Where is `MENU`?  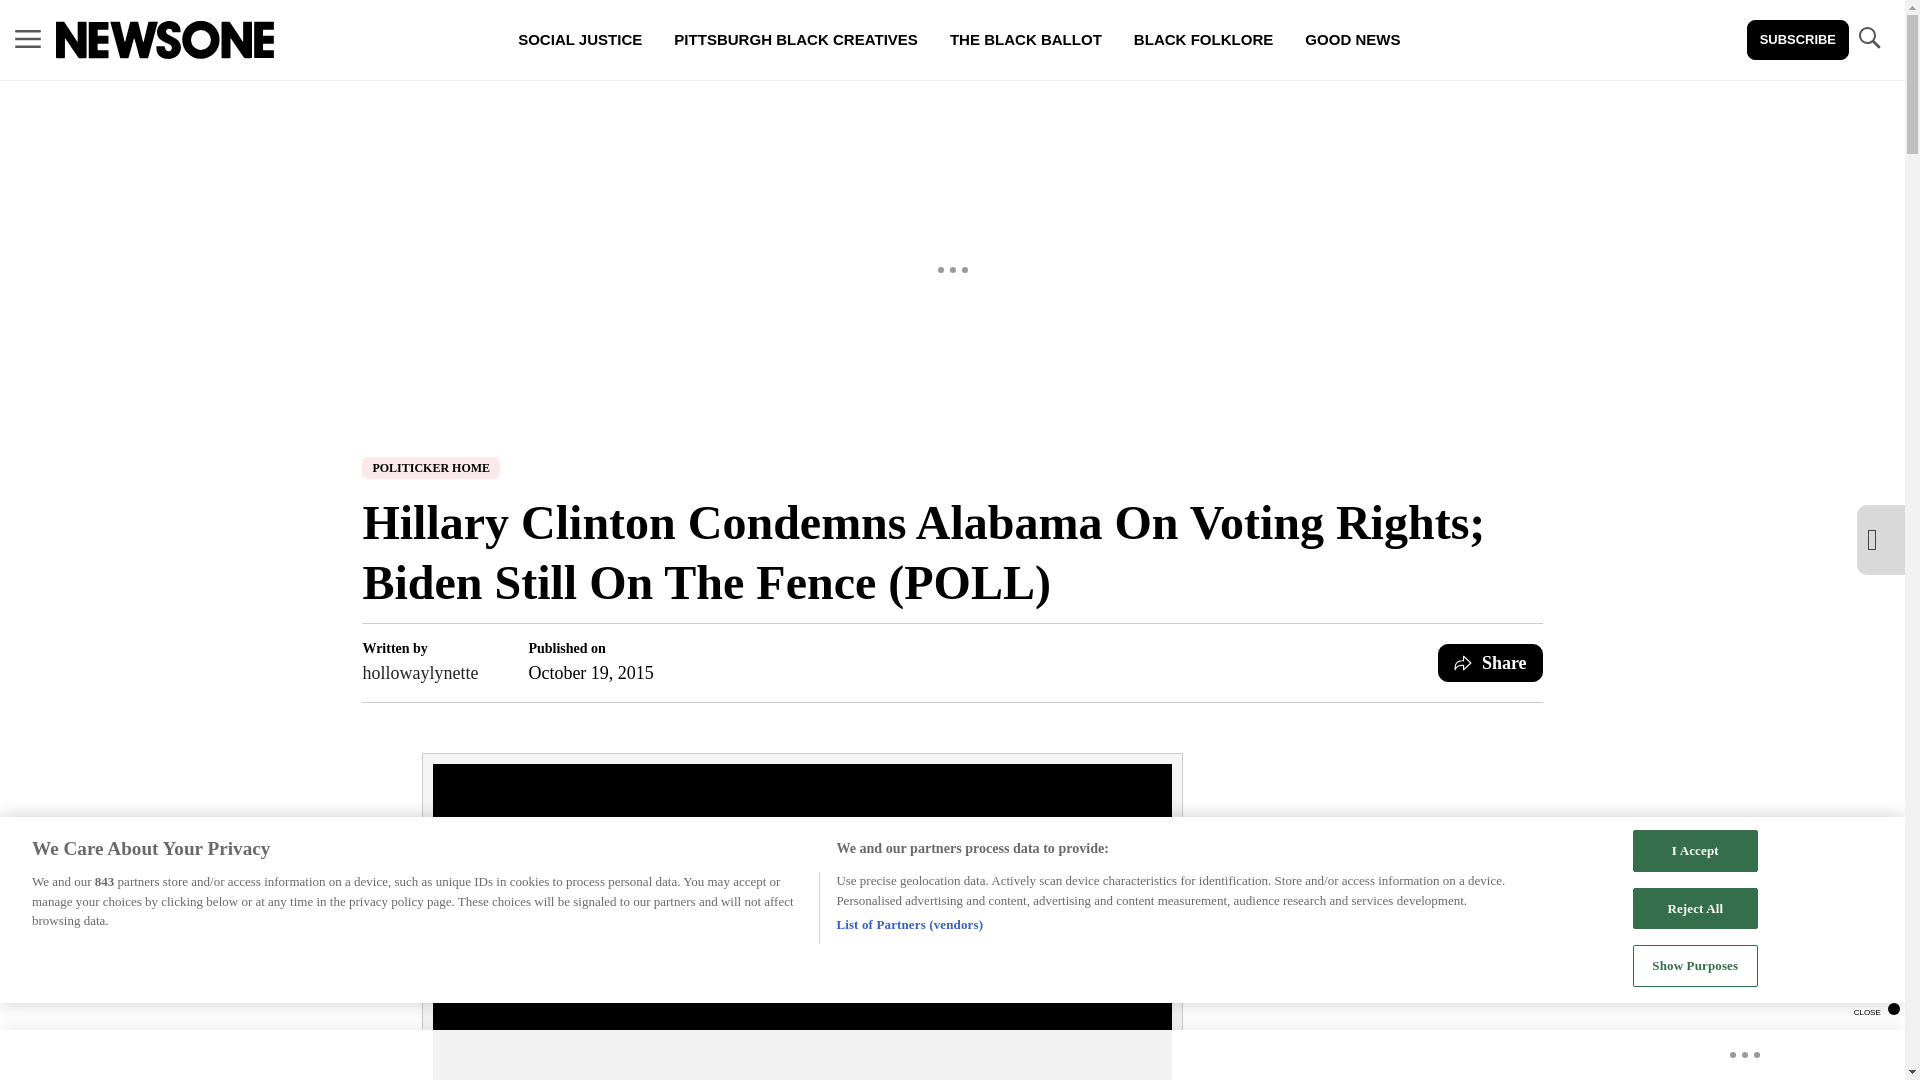
MENU is located at coordinates (28, 40).